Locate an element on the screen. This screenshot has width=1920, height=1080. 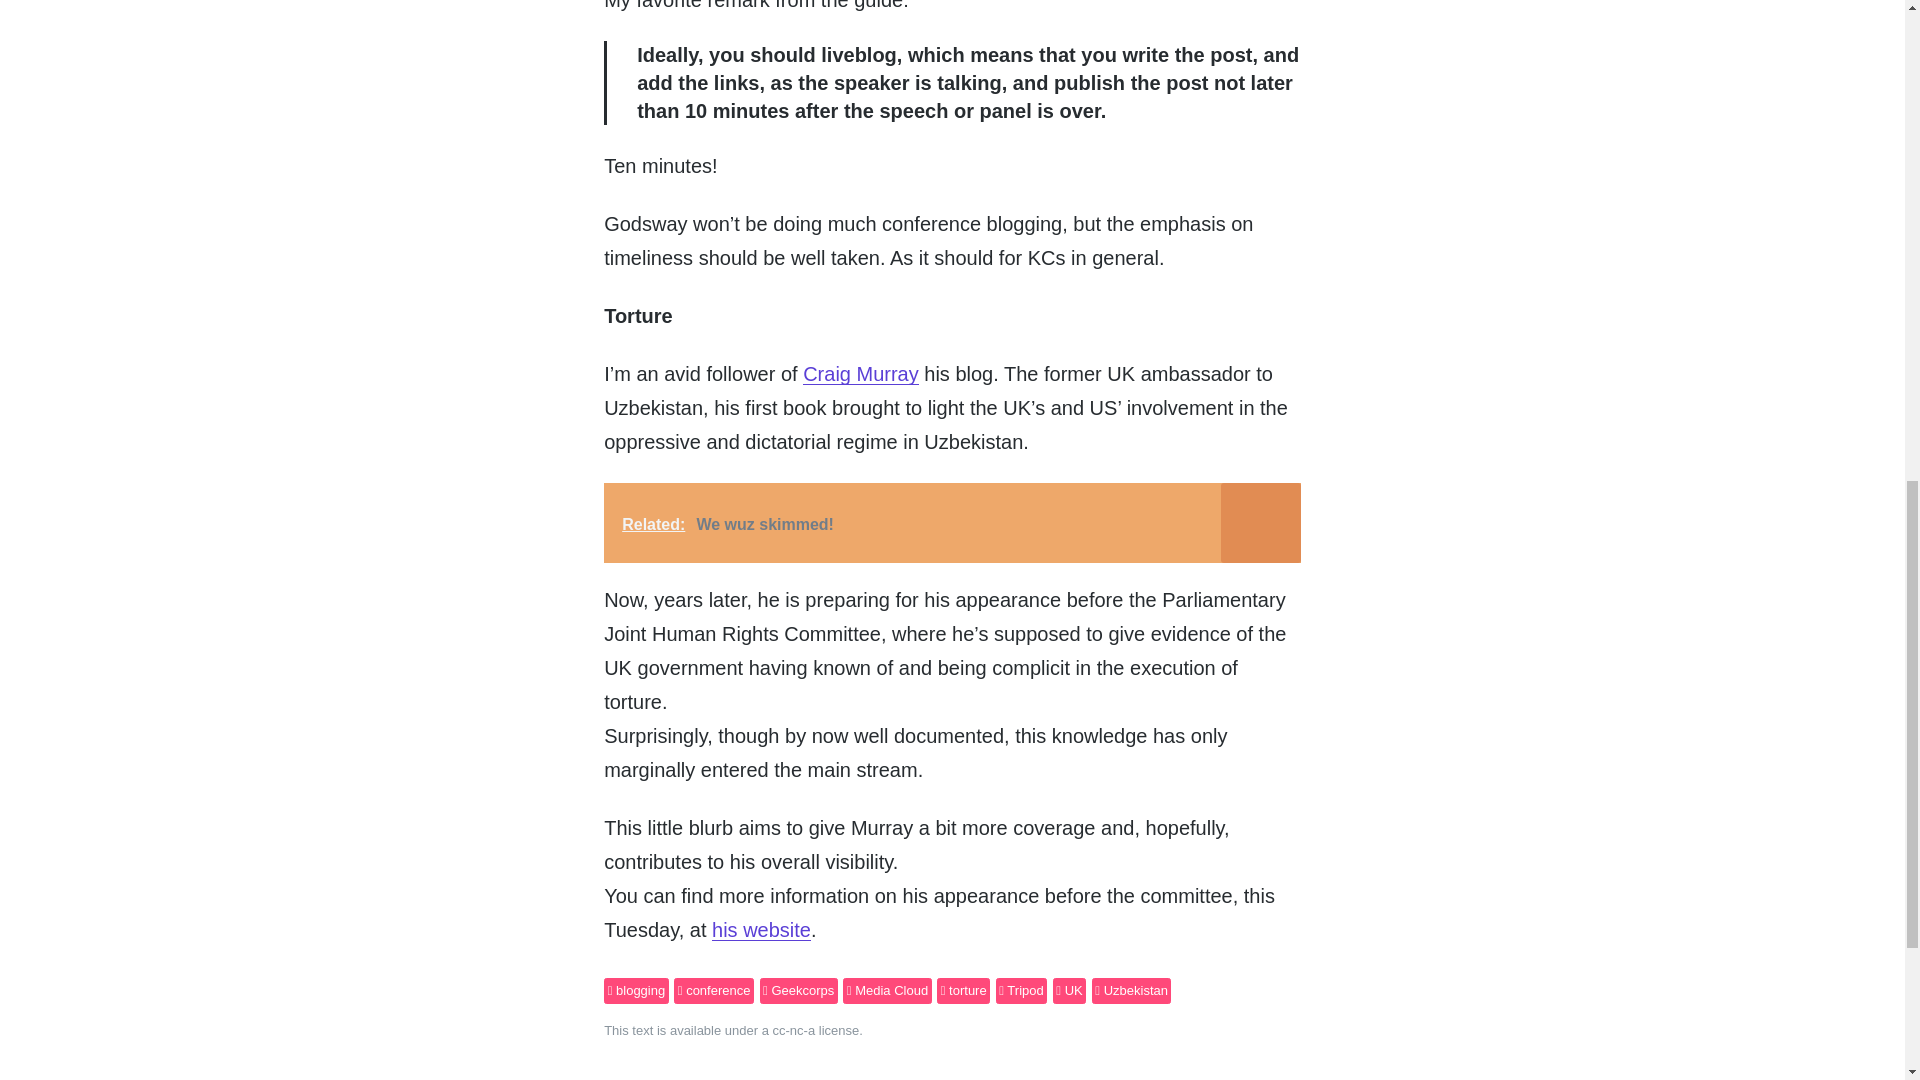
 conference is located at coordinates (714, 991).